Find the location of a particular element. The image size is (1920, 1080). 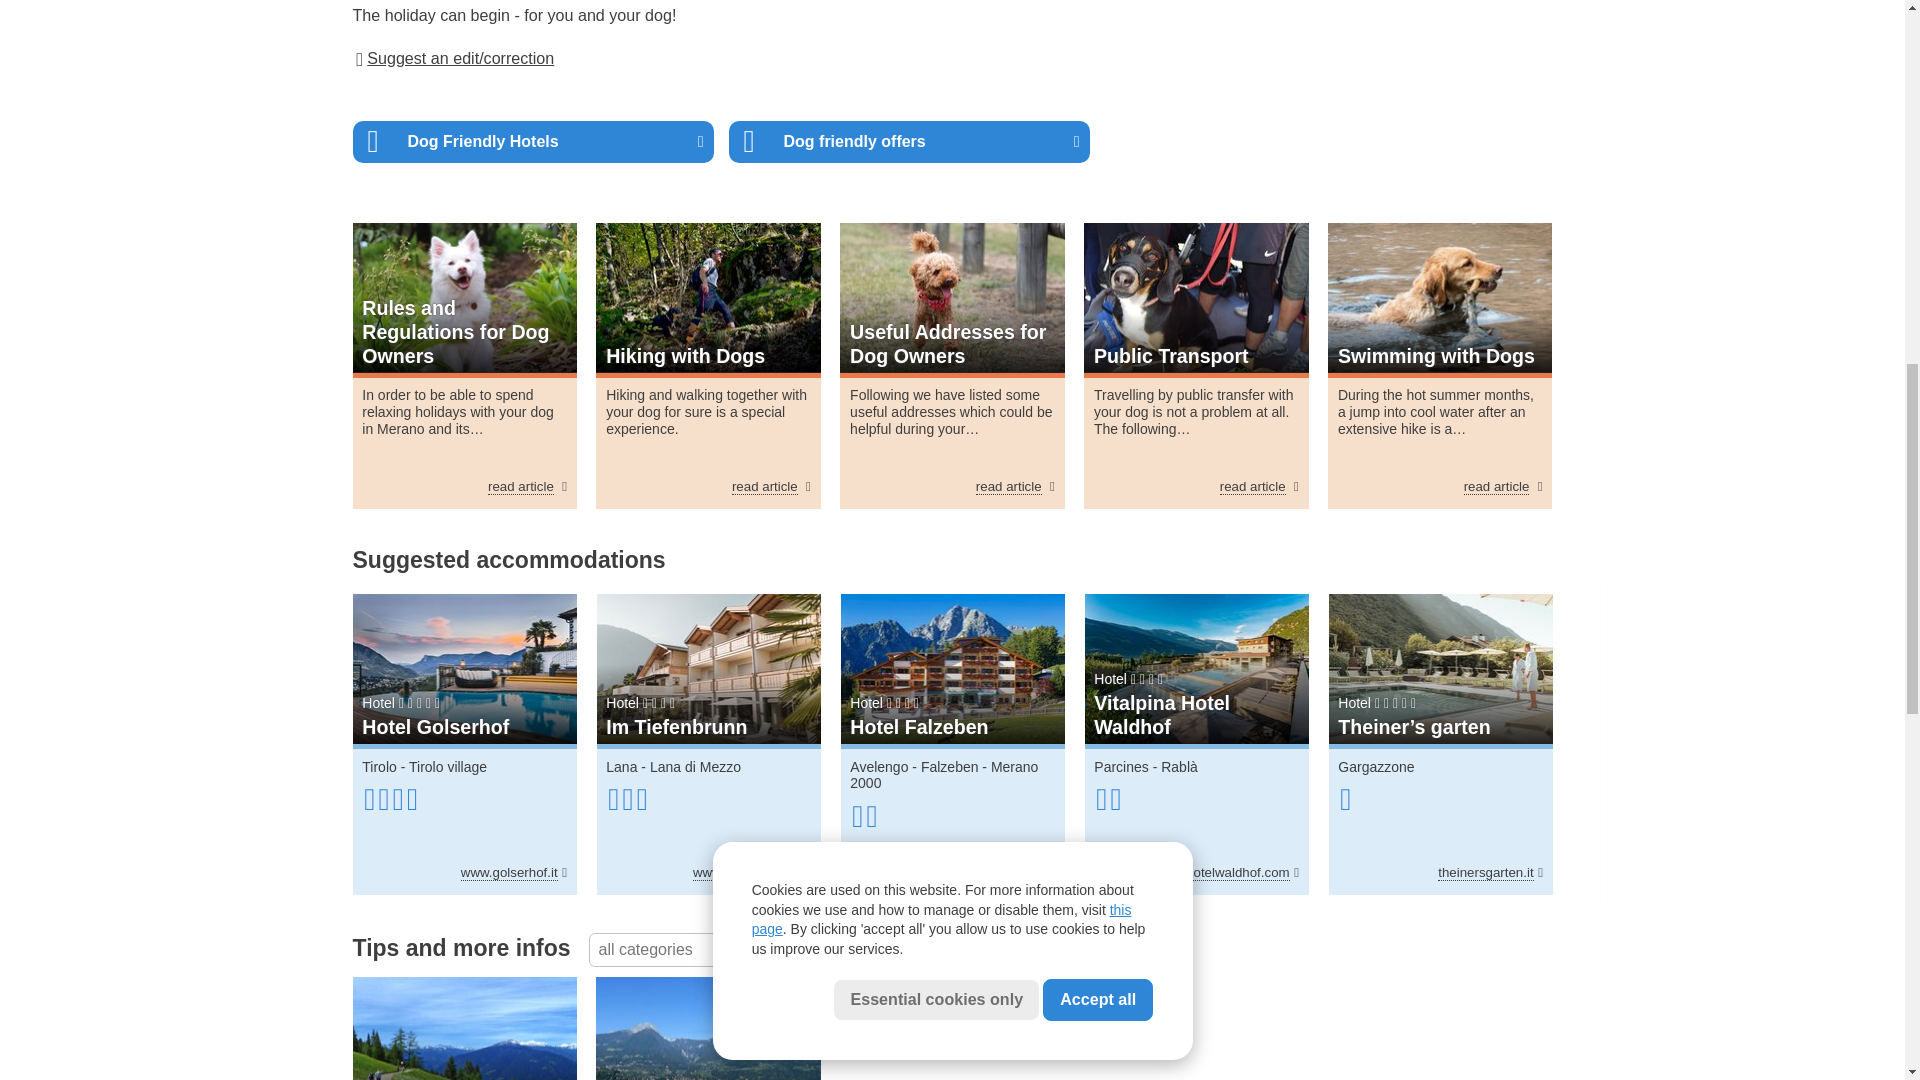

Hiking with Dogs - read article is located at coordinates (770, 486).